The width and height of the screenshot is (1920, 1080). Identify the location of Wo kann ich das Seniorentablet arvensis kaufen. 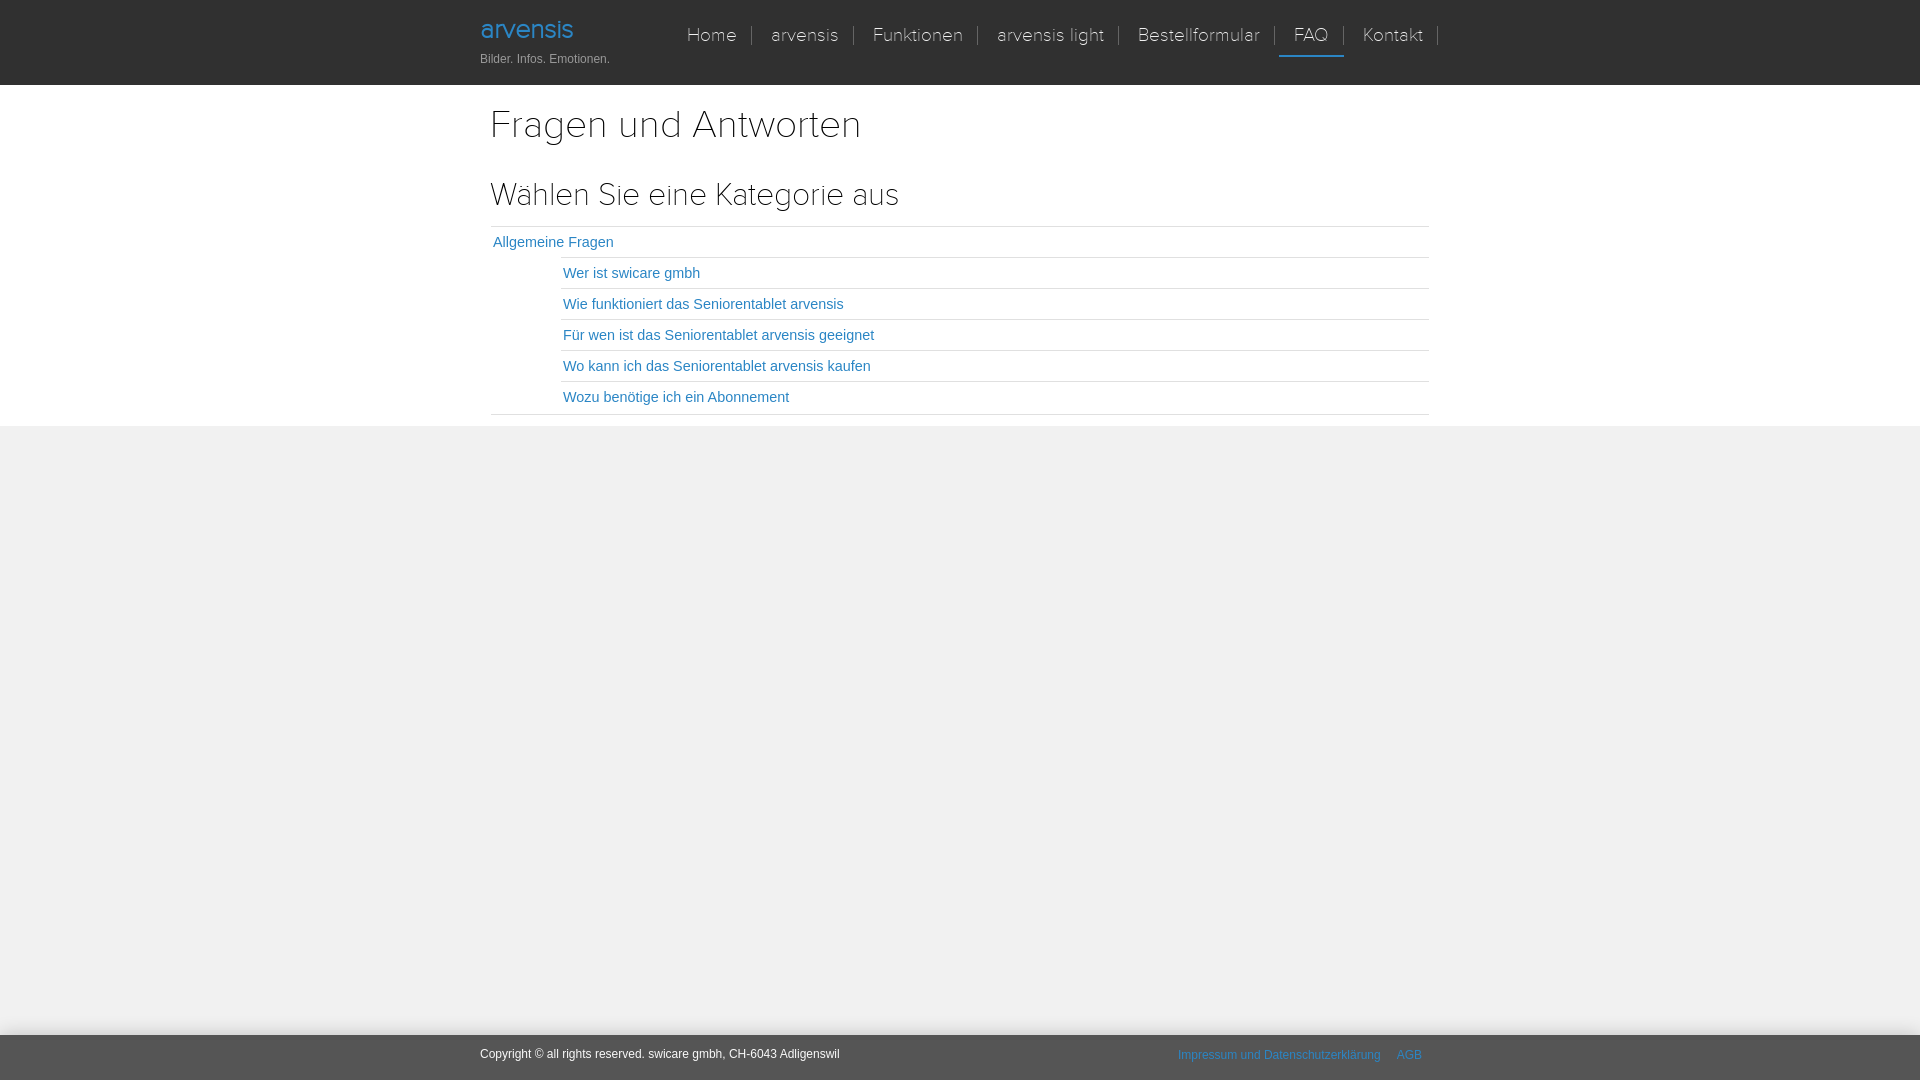
(995, 366).